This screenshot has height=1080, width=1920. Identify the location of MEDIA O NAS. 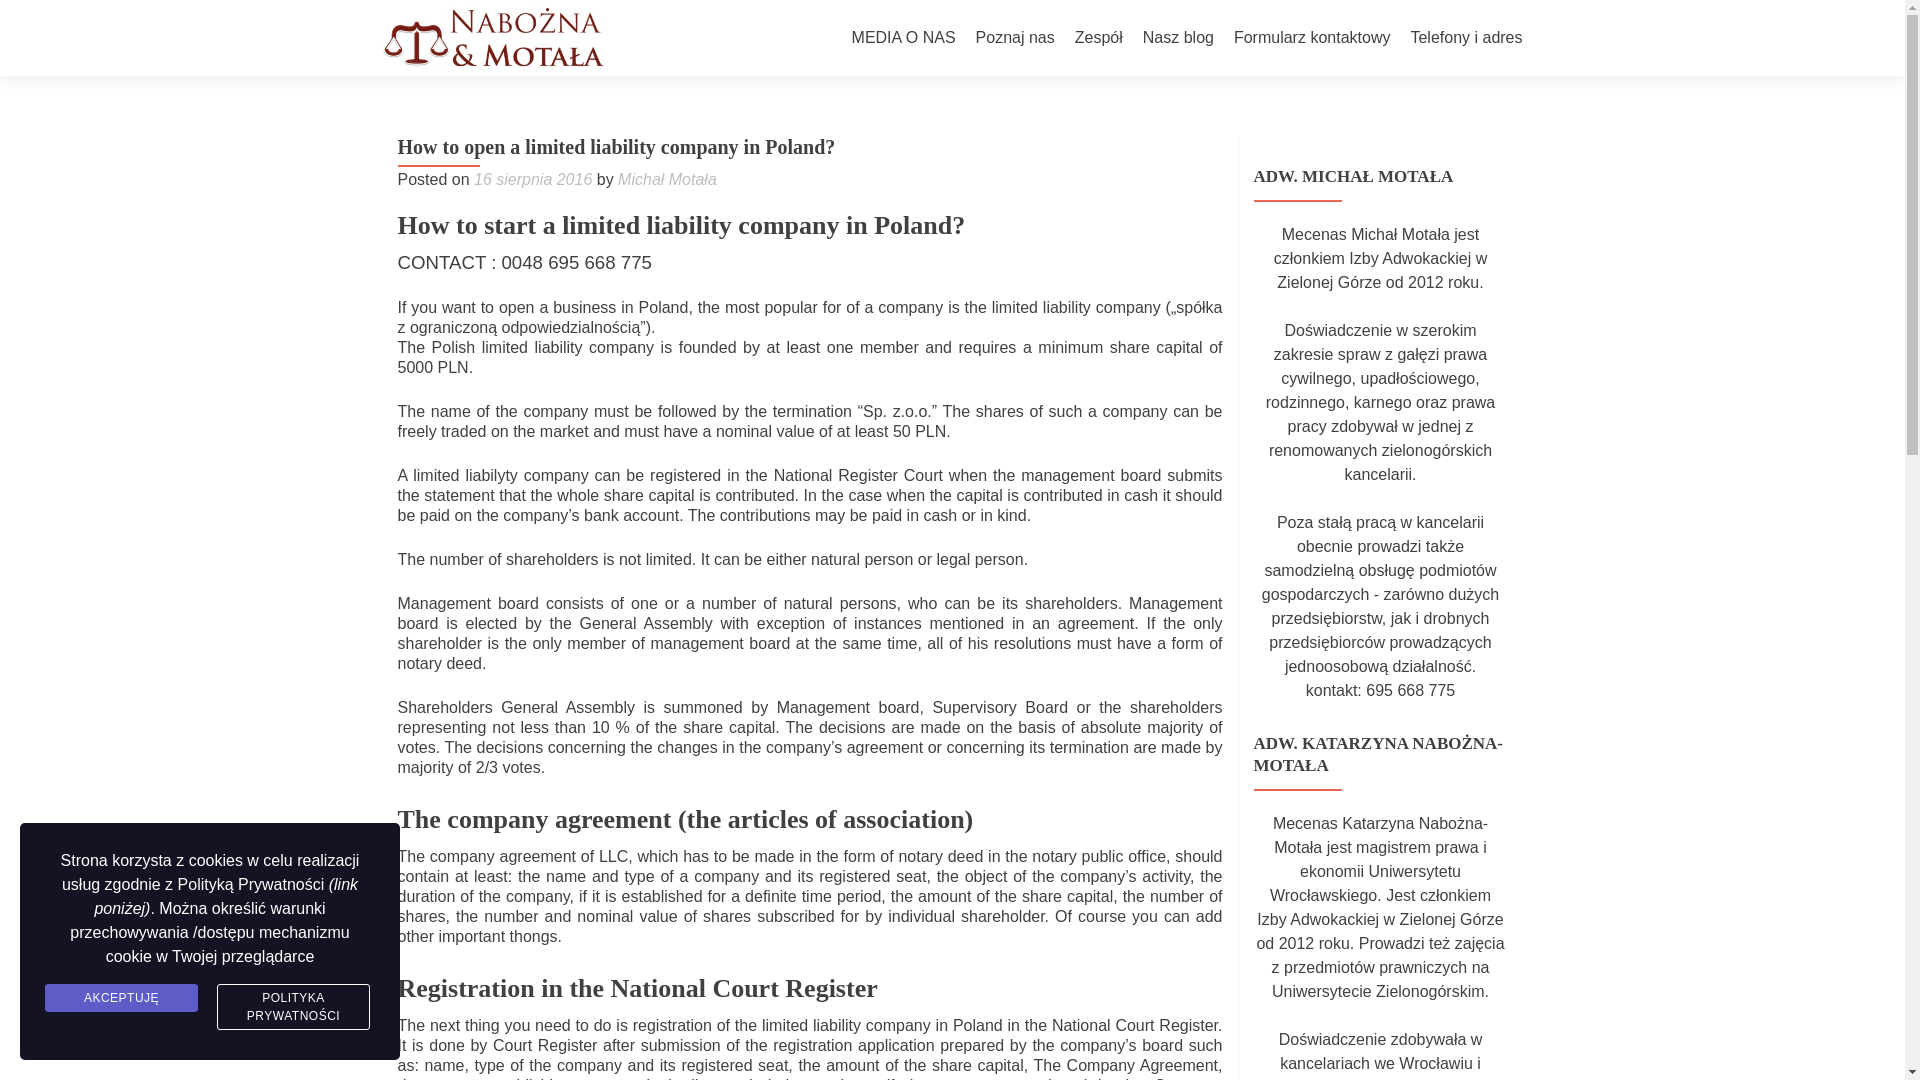
(904, 38).